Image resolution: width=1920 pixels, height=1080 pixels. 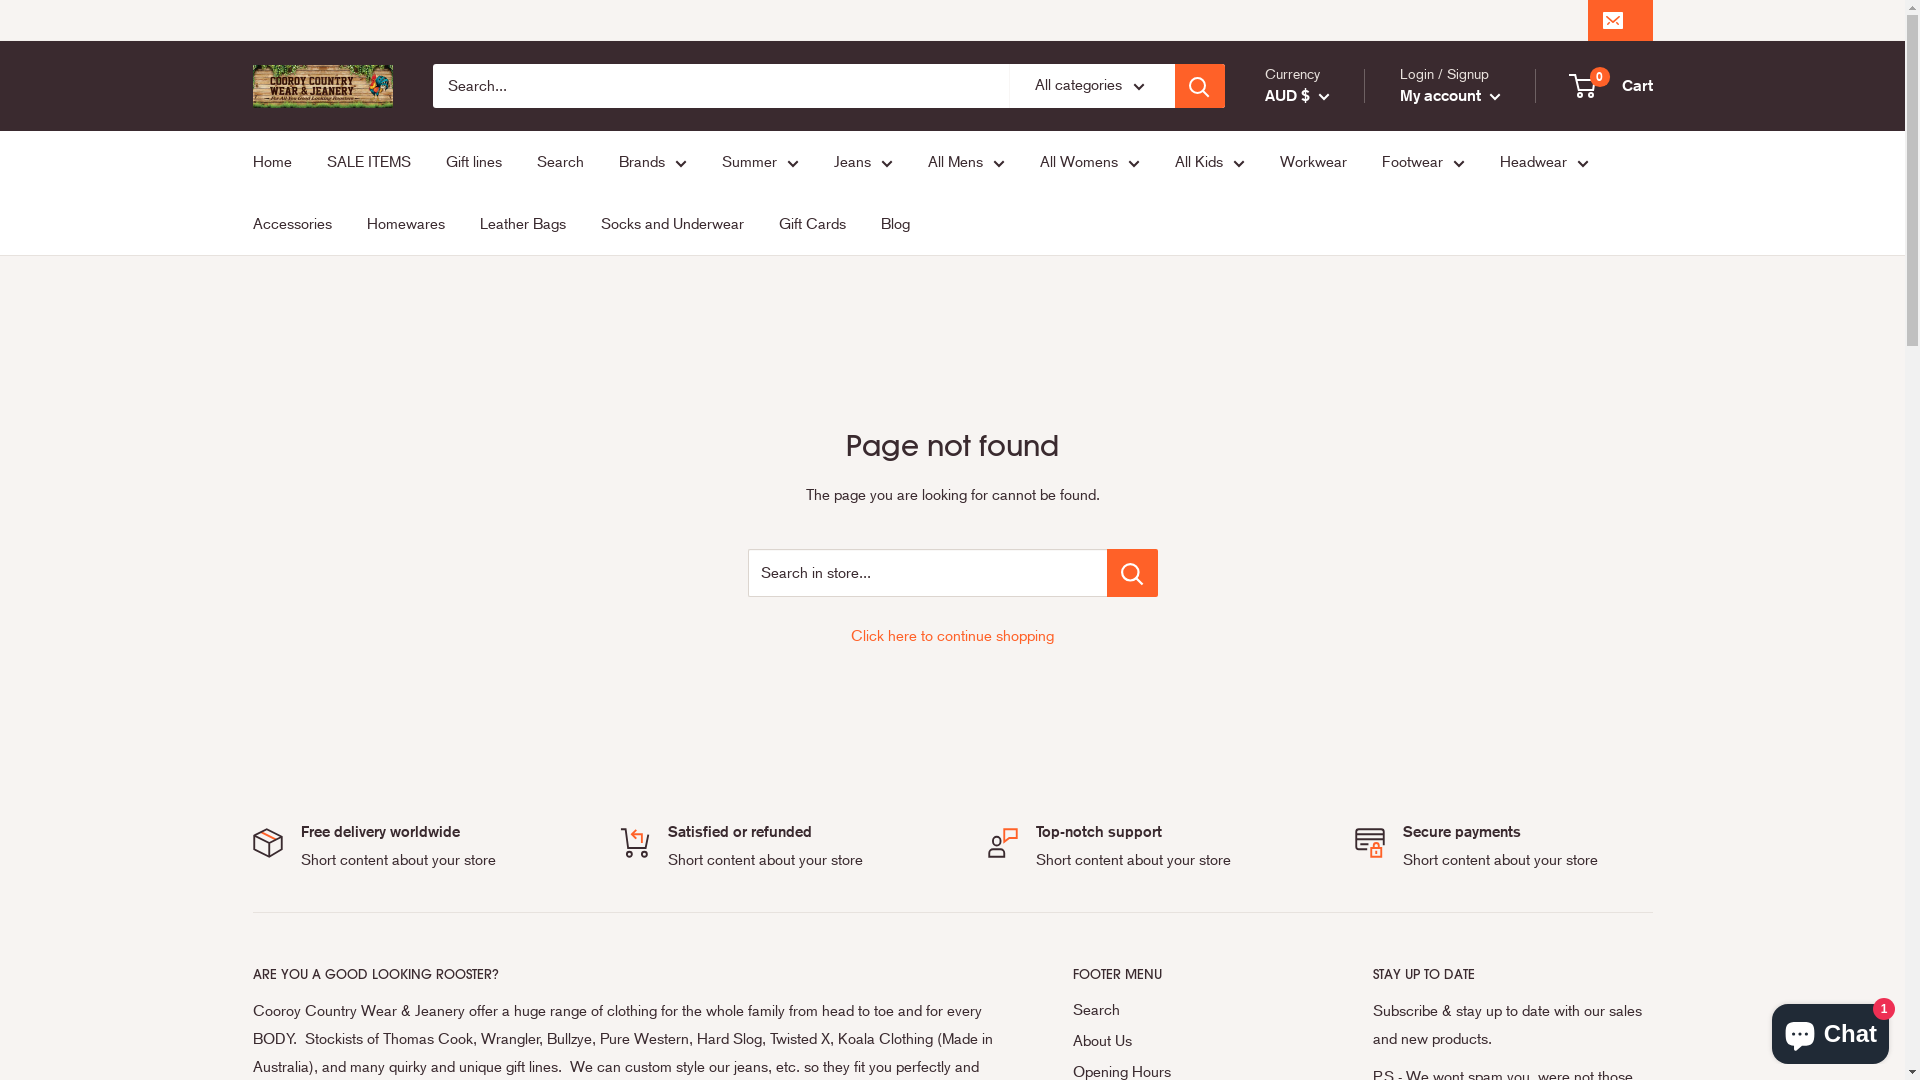 What do you see at coordinates (1090, 162) in the screenshot?
I see `All Womens` at bounding box center [1090, 162].